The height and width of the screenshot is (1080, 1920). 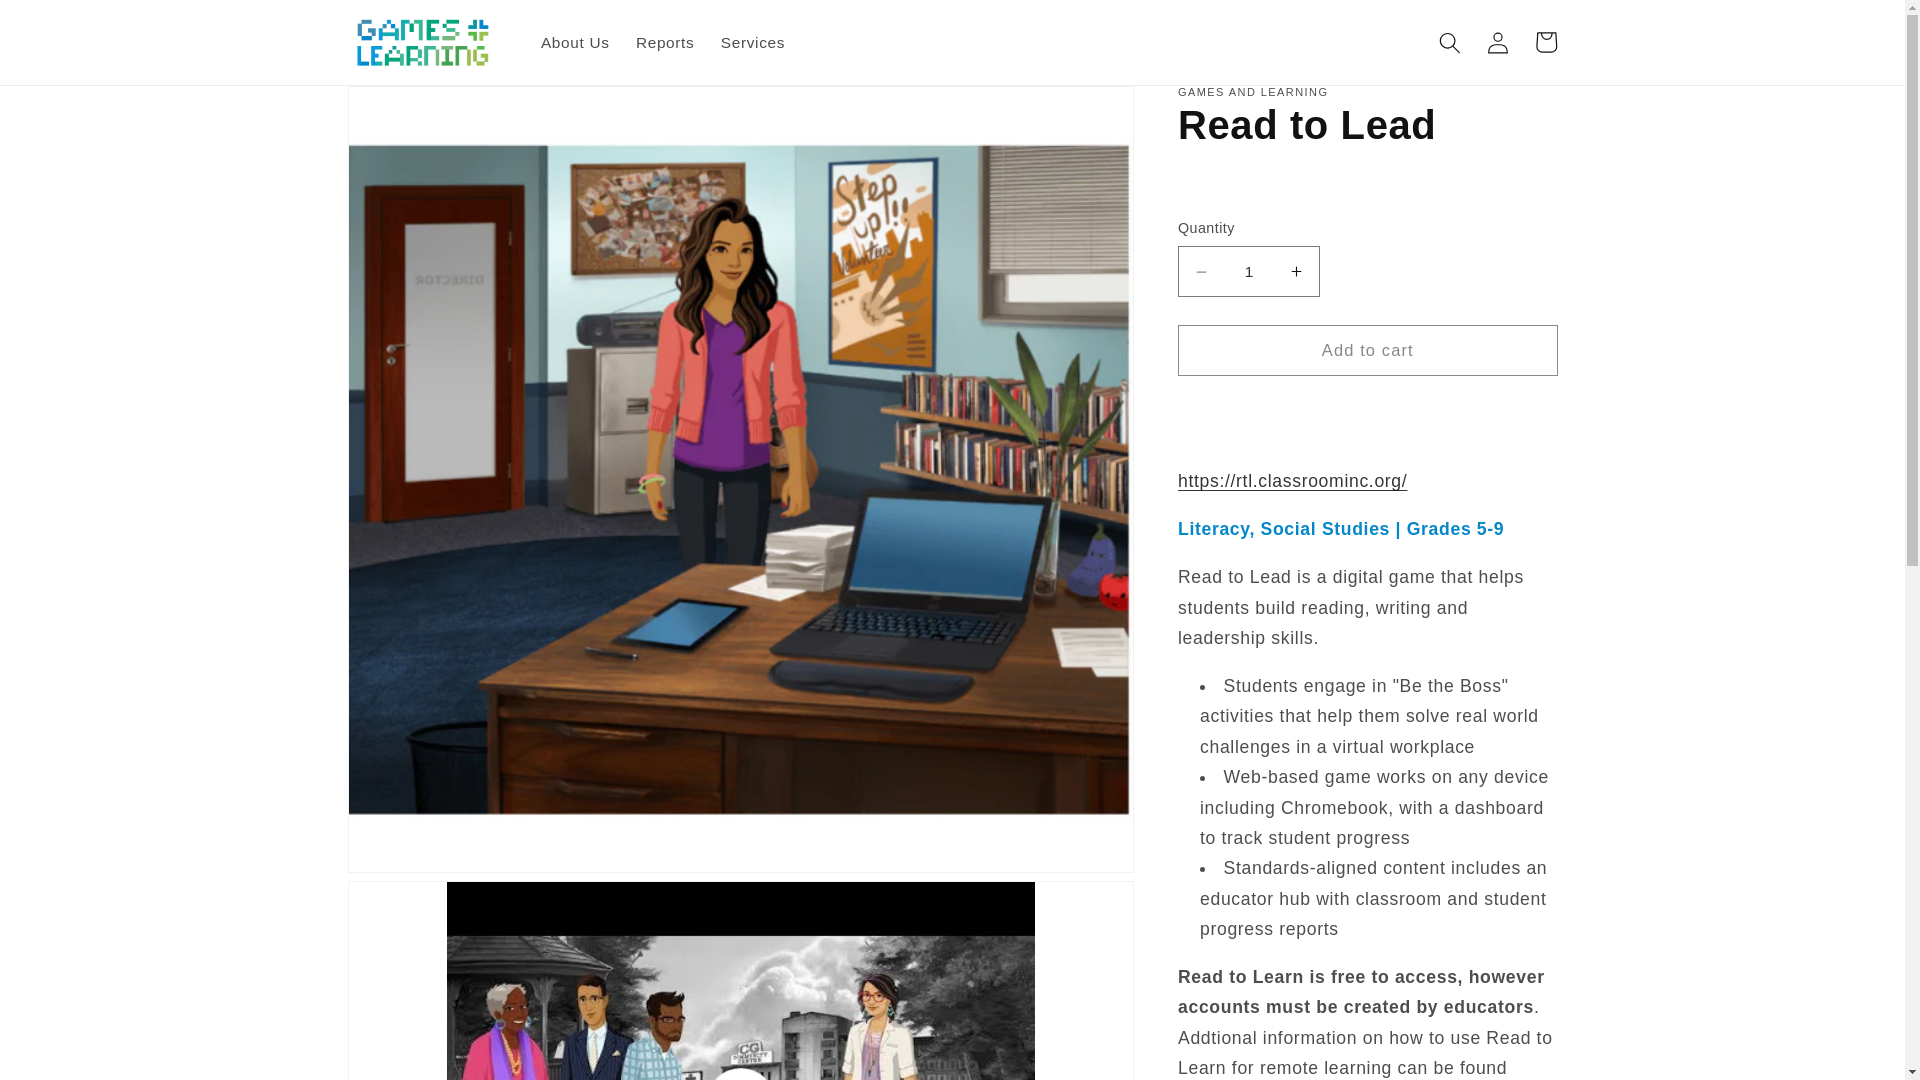 What do you see at coordinates (66, 25) in the screenshot?
I see `Skip to content` at bounding box center [66, 25].